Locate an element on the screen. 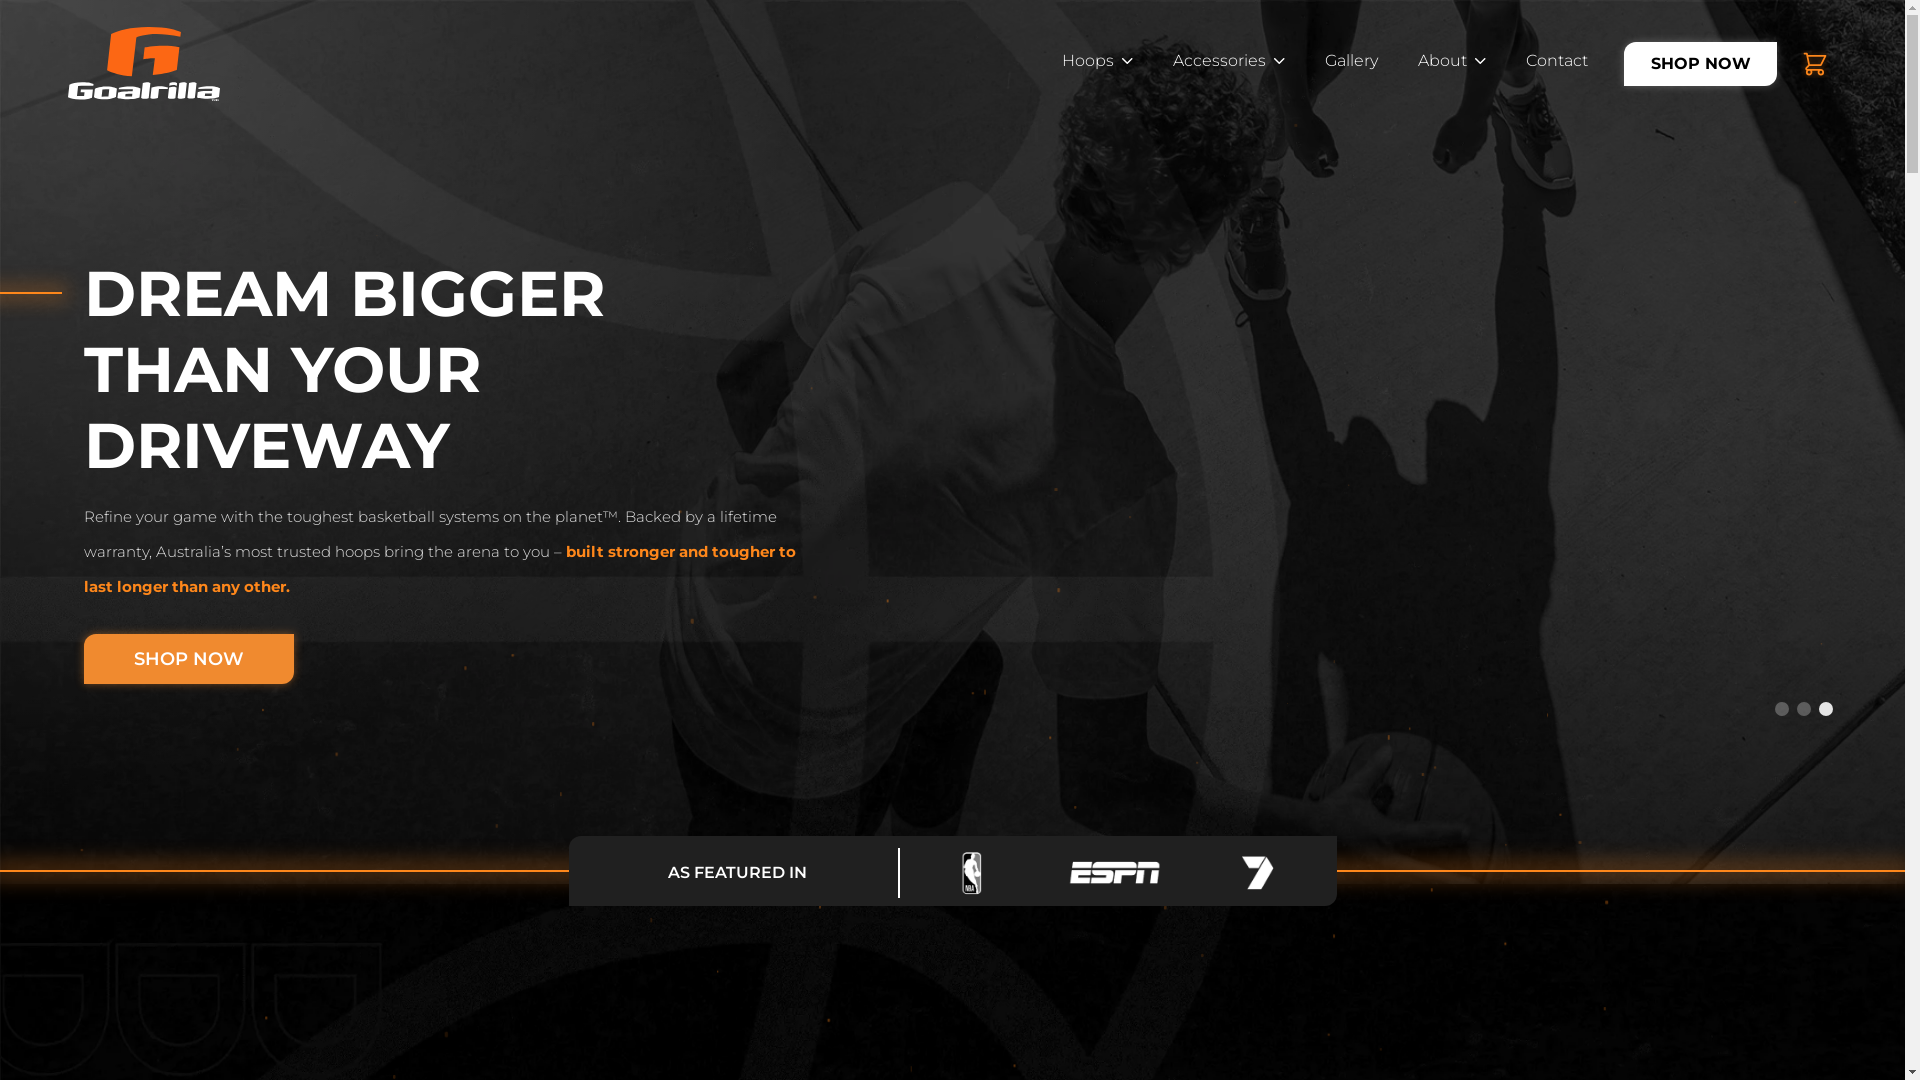 This screenshot has height=1080, width=1920. Accessories is located at coordinates (1229, 64).